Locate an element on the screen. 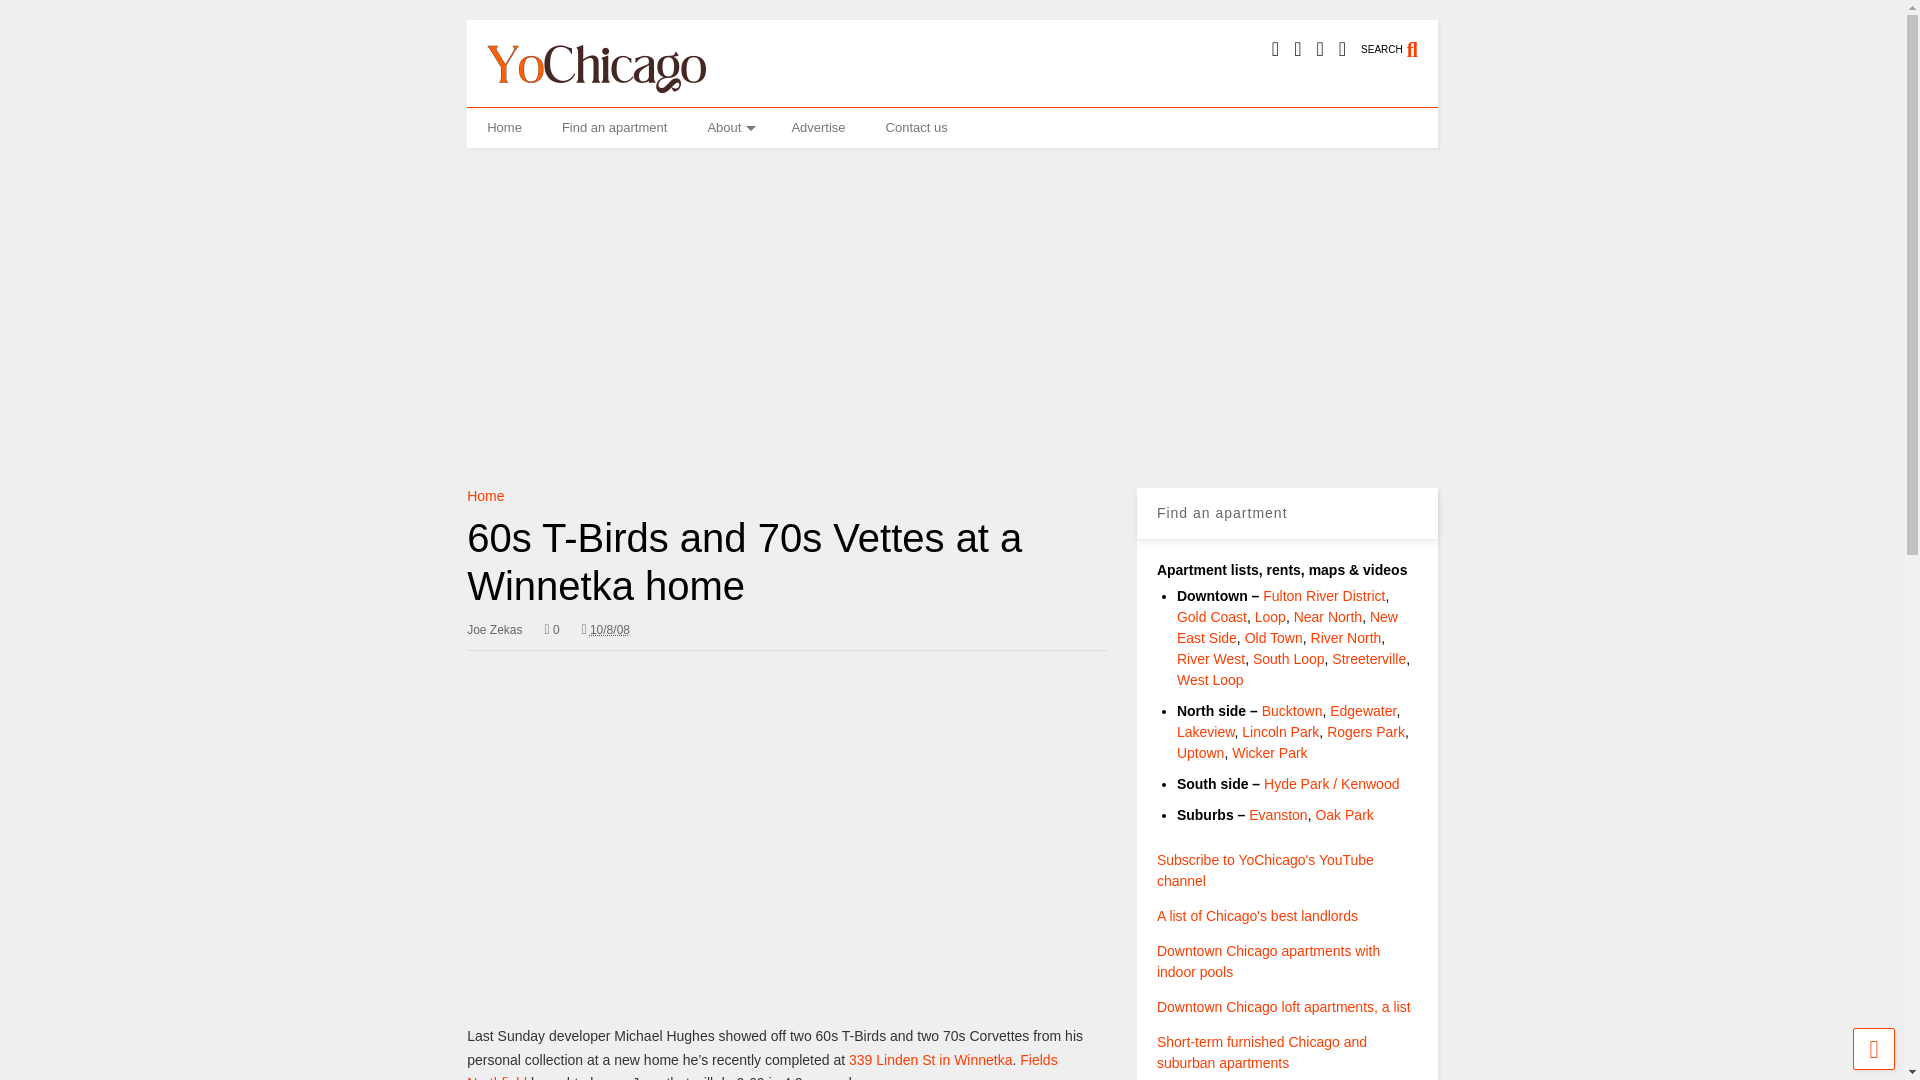  Find an apartment is located at coordinates (614, 128).